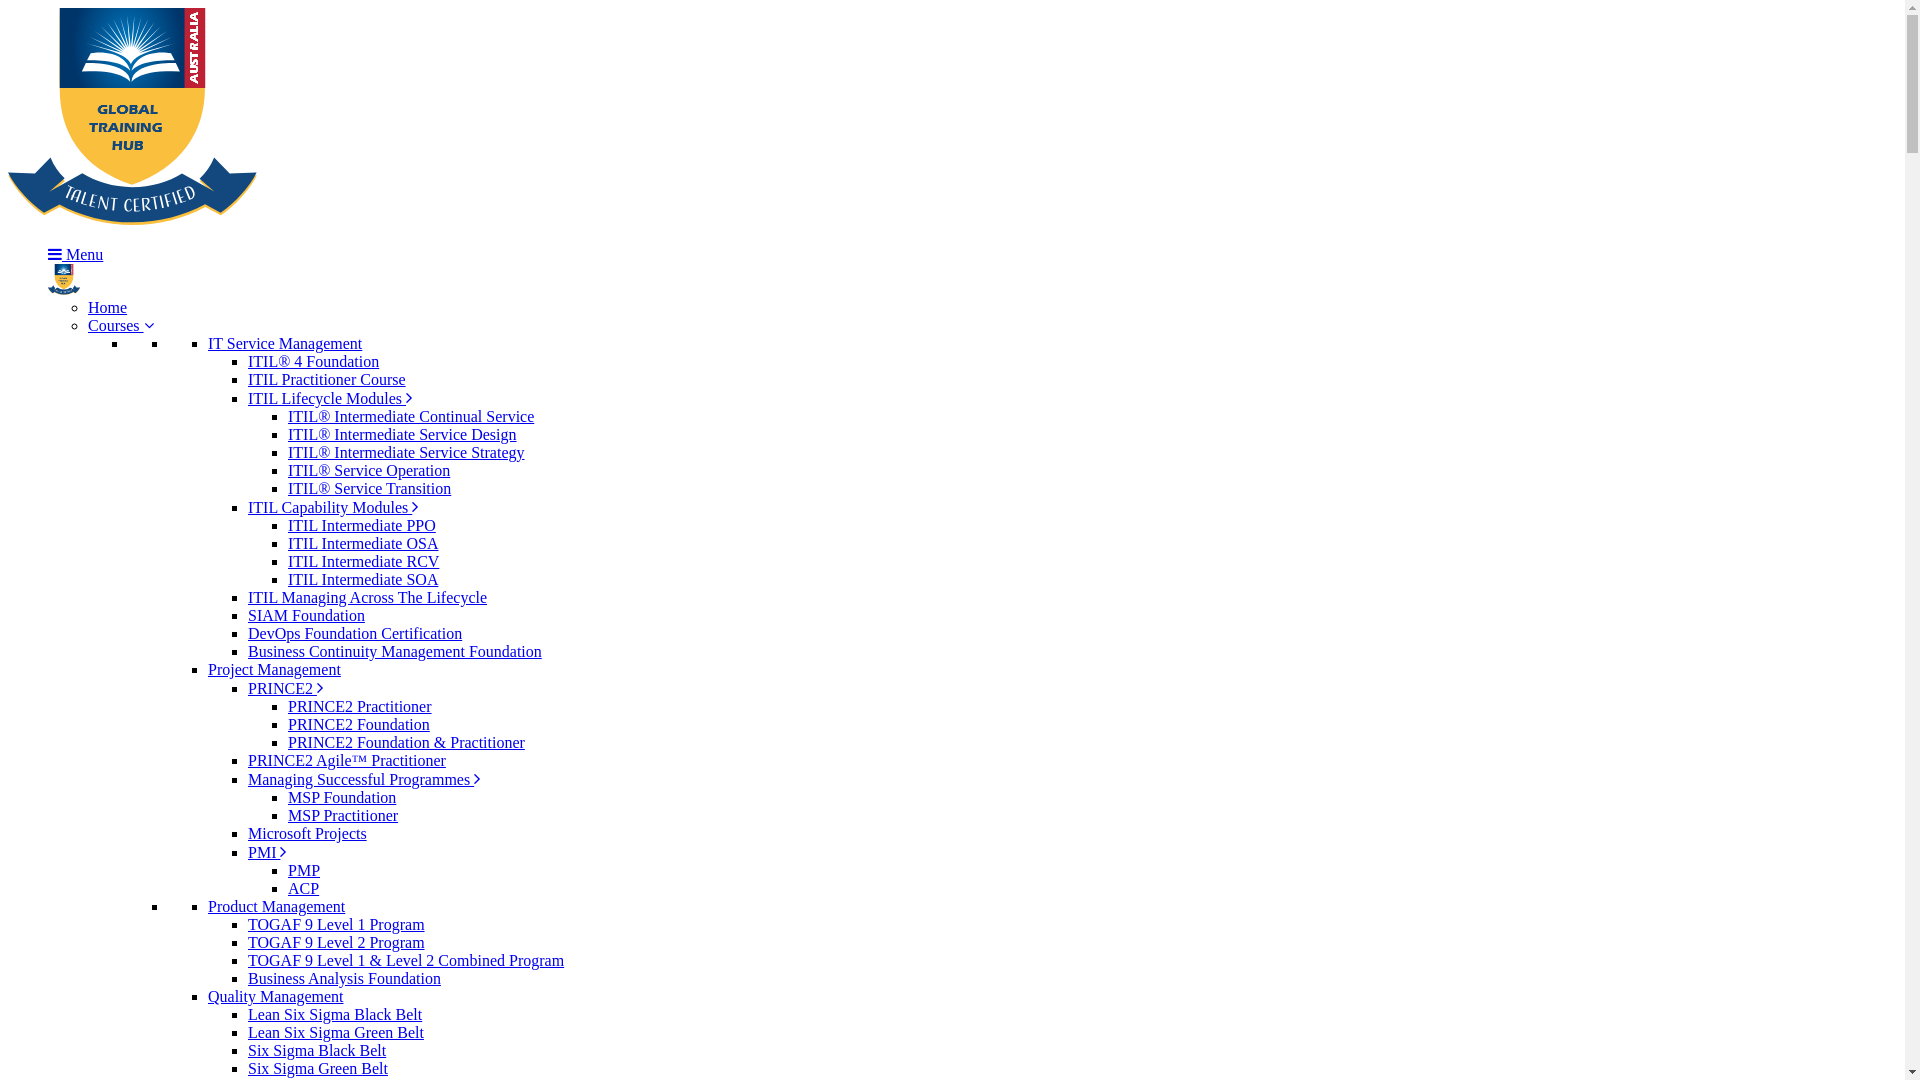  What do you see at coordinates (335, 1014) in the screenshot?
I see `Lean Six Sigma Black Belt` at bounding box center [335, 1014].